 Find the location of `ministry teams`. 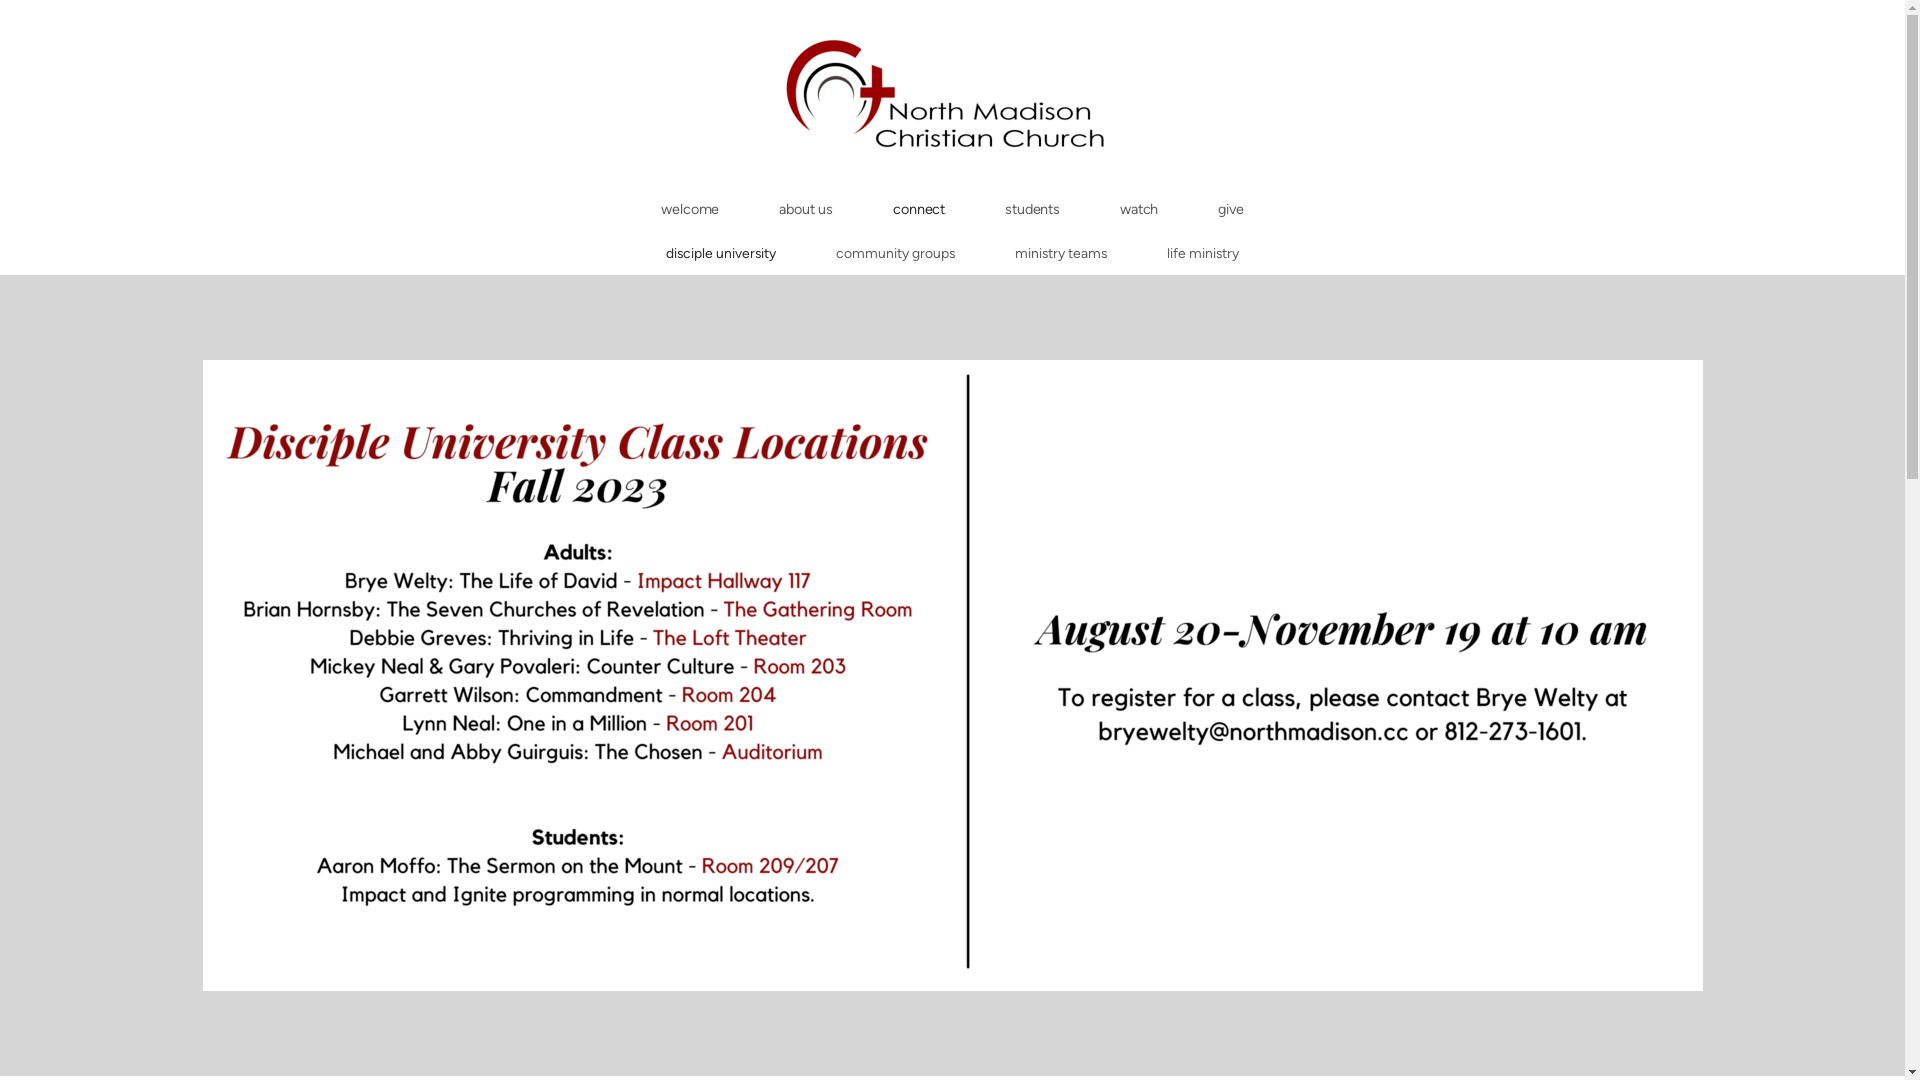

ministry teams is located at coordinates (1061, 253).